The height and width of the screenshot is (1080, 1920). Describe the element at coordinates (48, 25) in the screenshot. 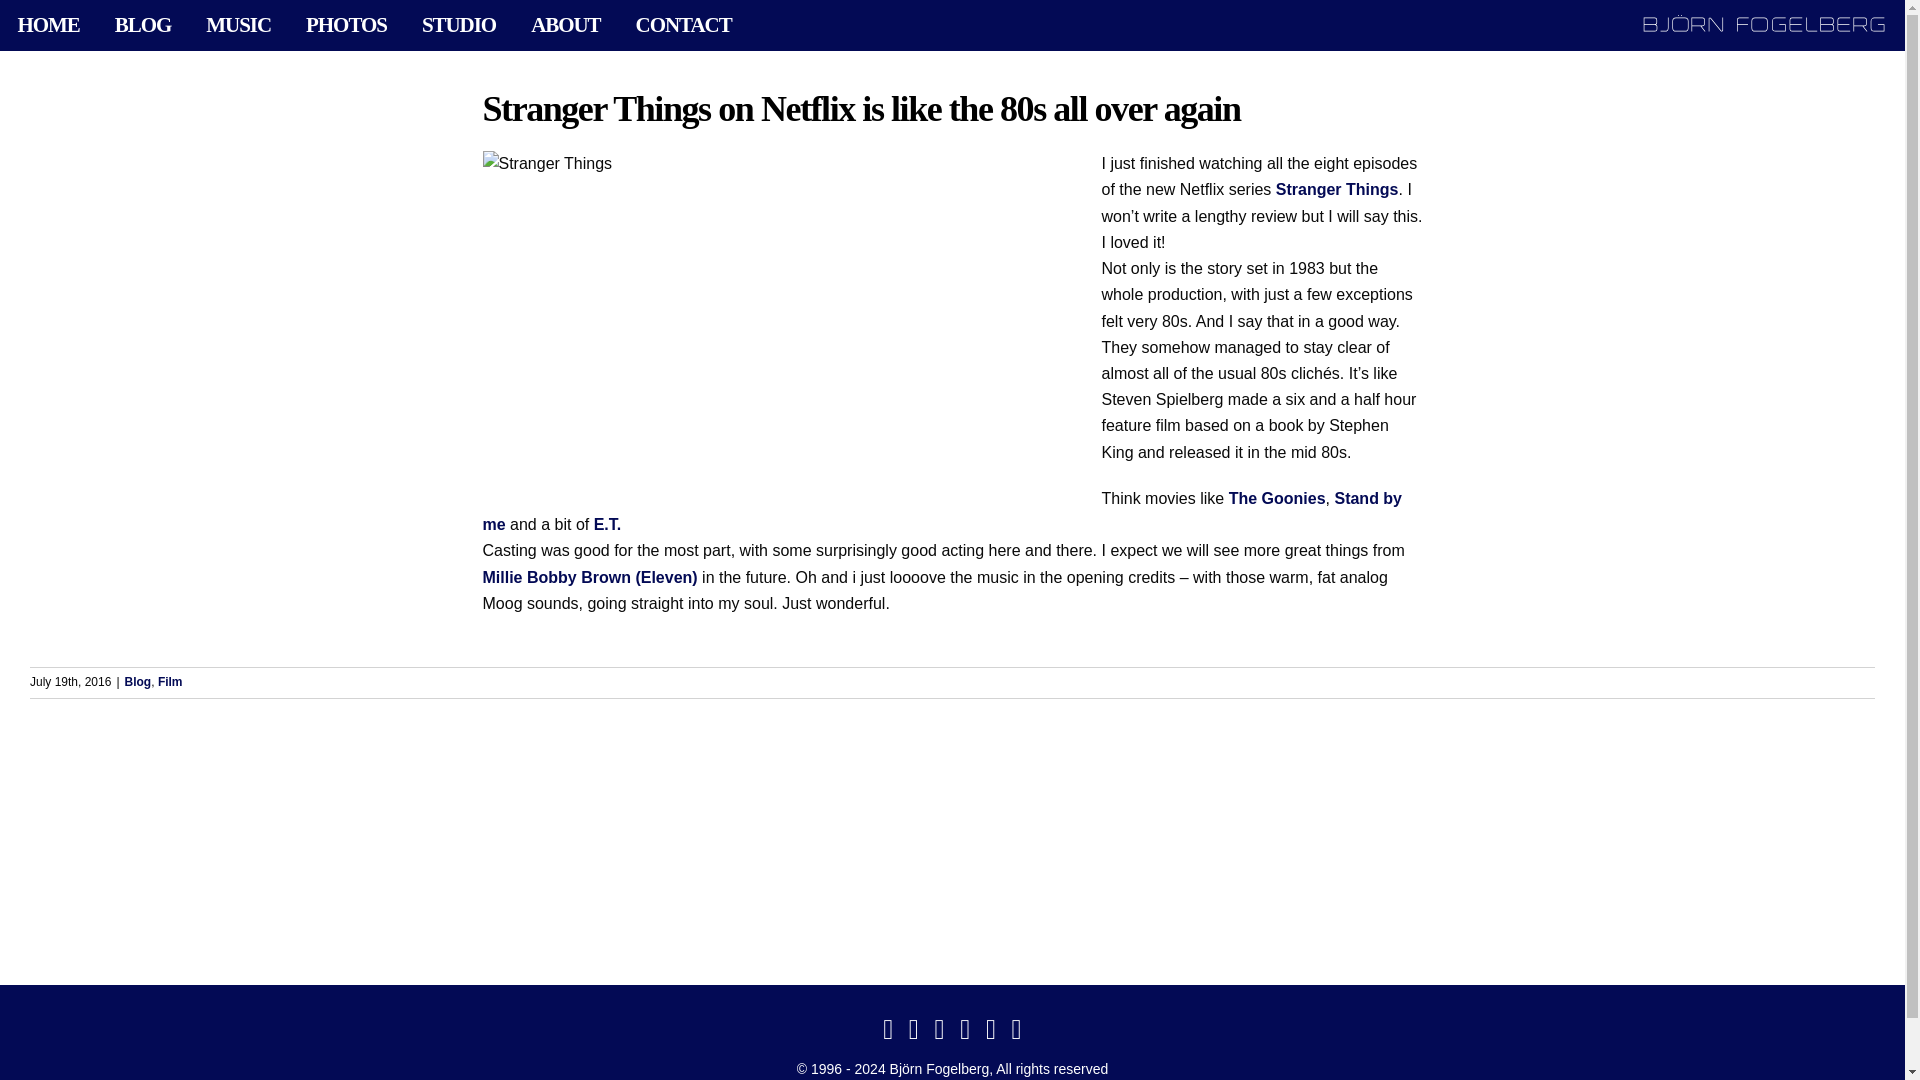

I see `HOME` at that location.